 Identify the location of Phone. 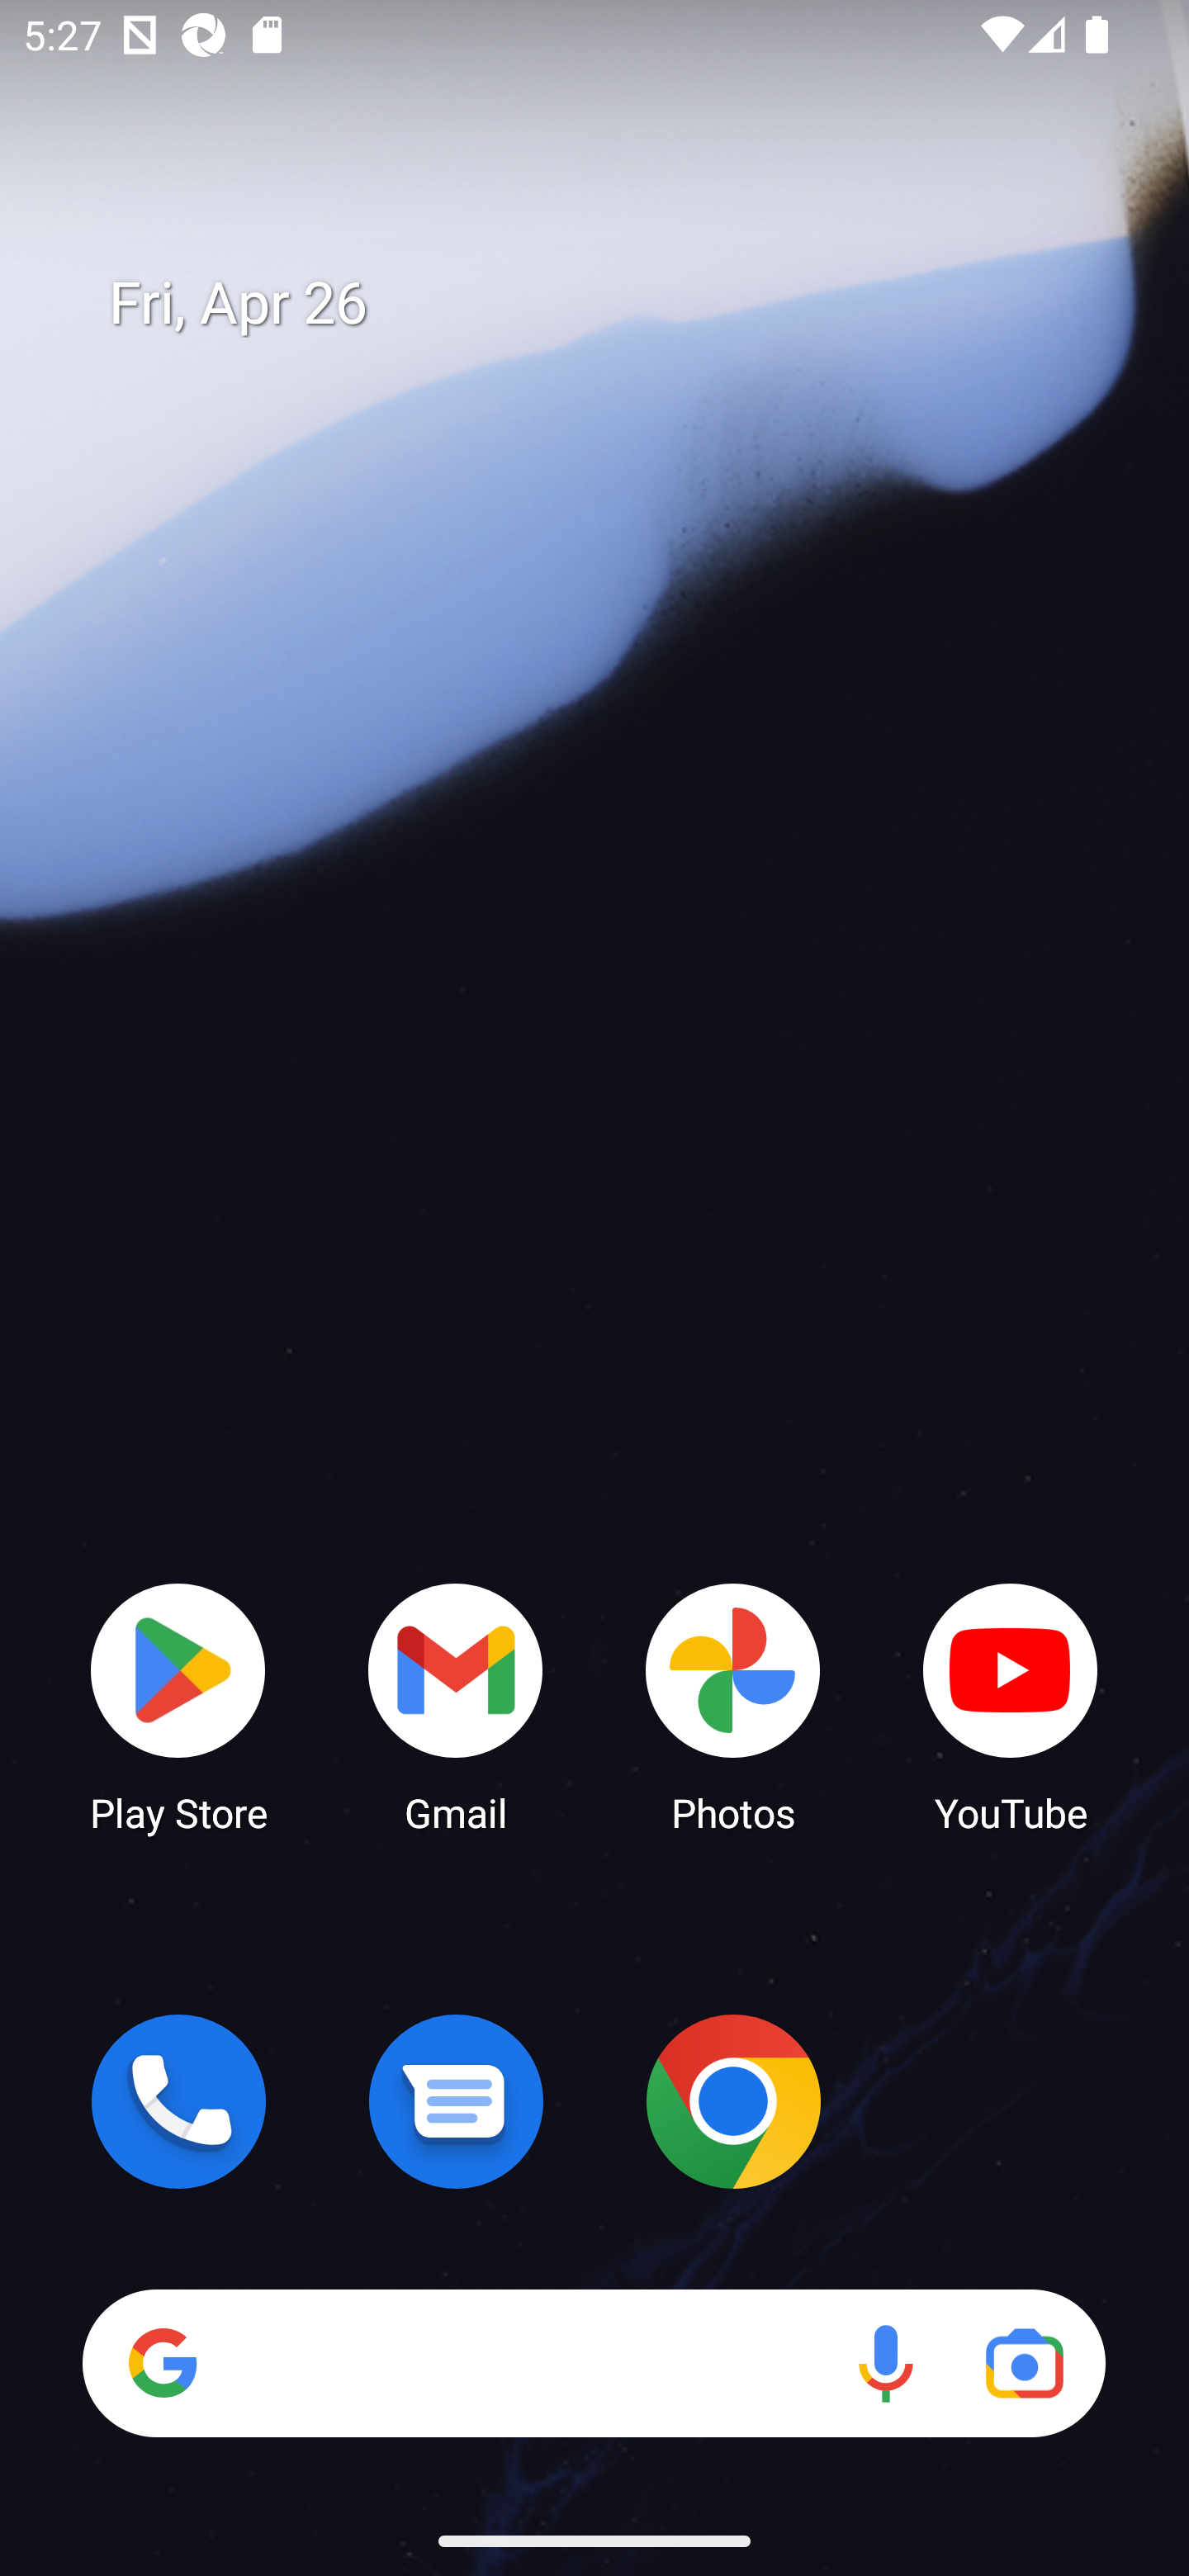
(178, 2101).